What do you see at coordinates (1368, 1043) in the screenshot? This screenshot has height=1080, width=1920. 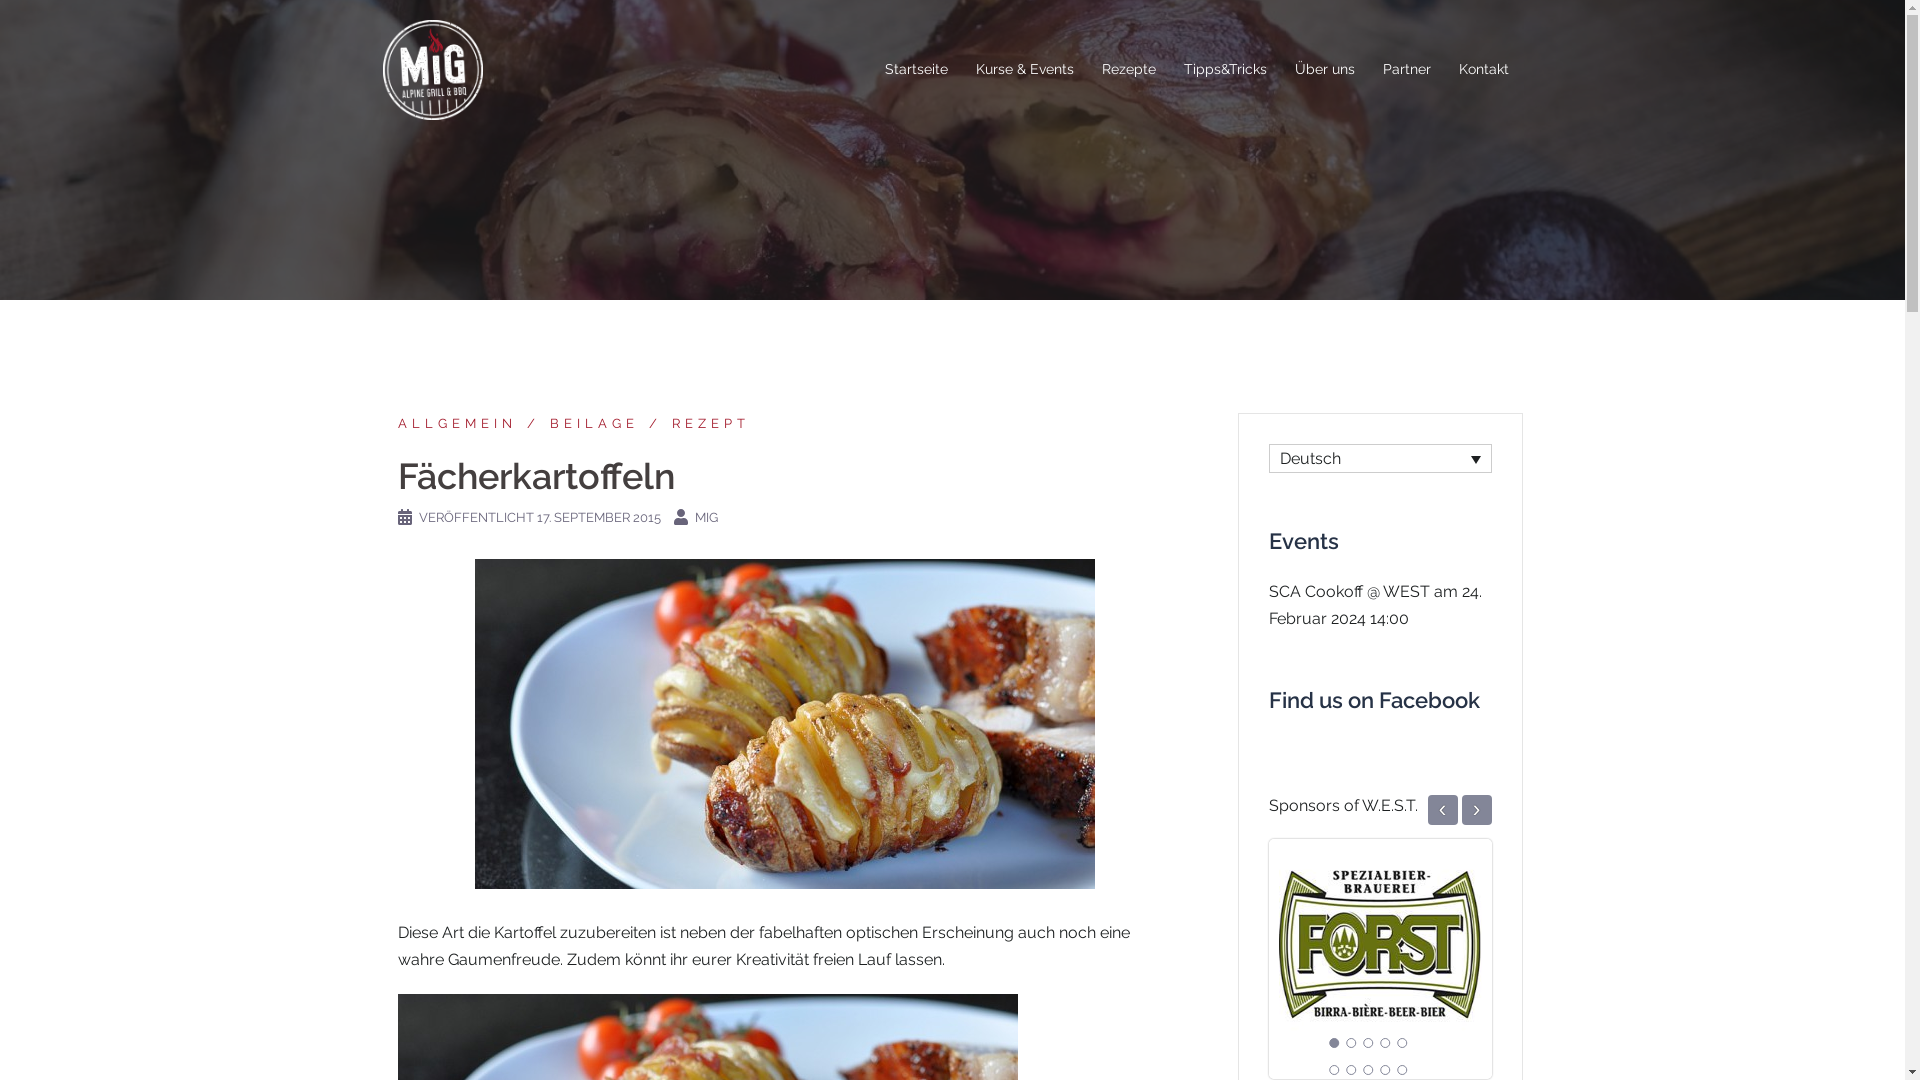 I see `3` at bounding box center [1368, 1043].